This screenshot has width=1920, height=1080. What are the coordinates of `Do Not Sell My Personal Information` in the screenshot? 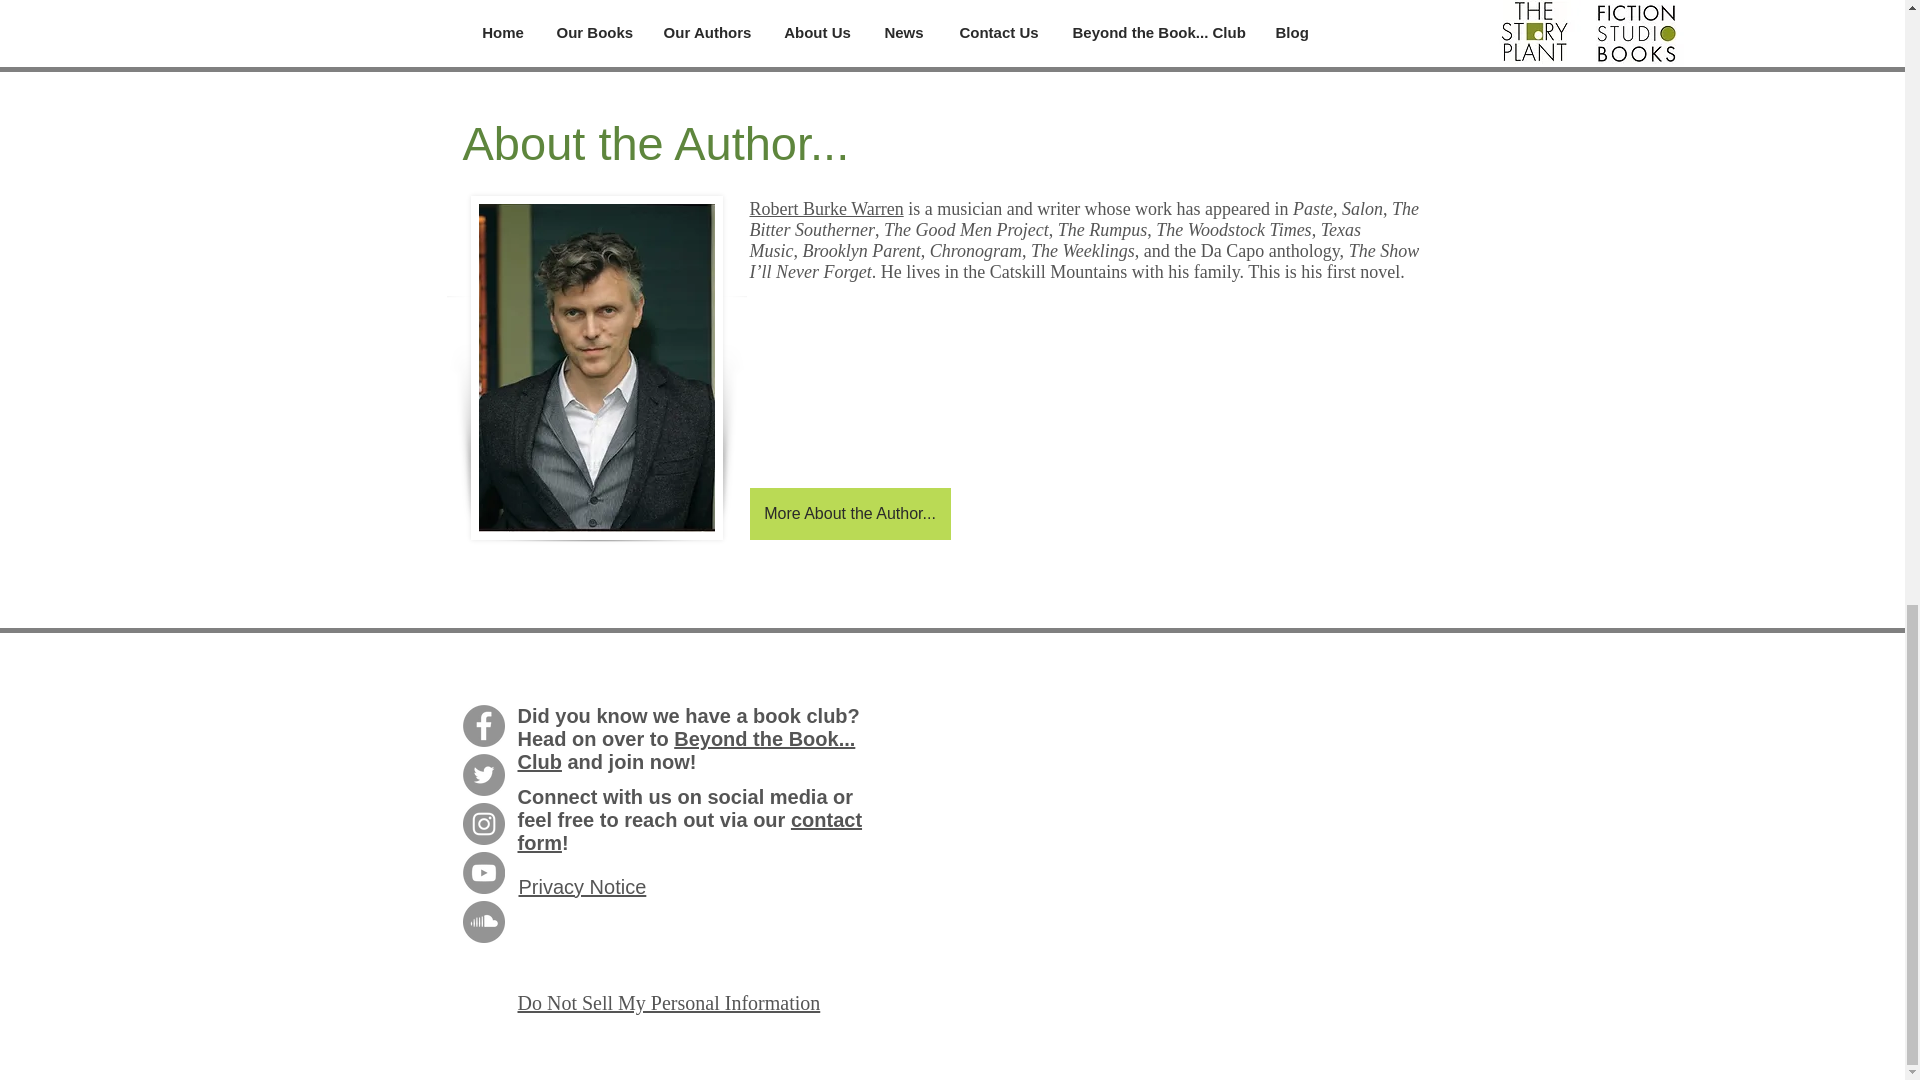 It's located at (670, 1003).